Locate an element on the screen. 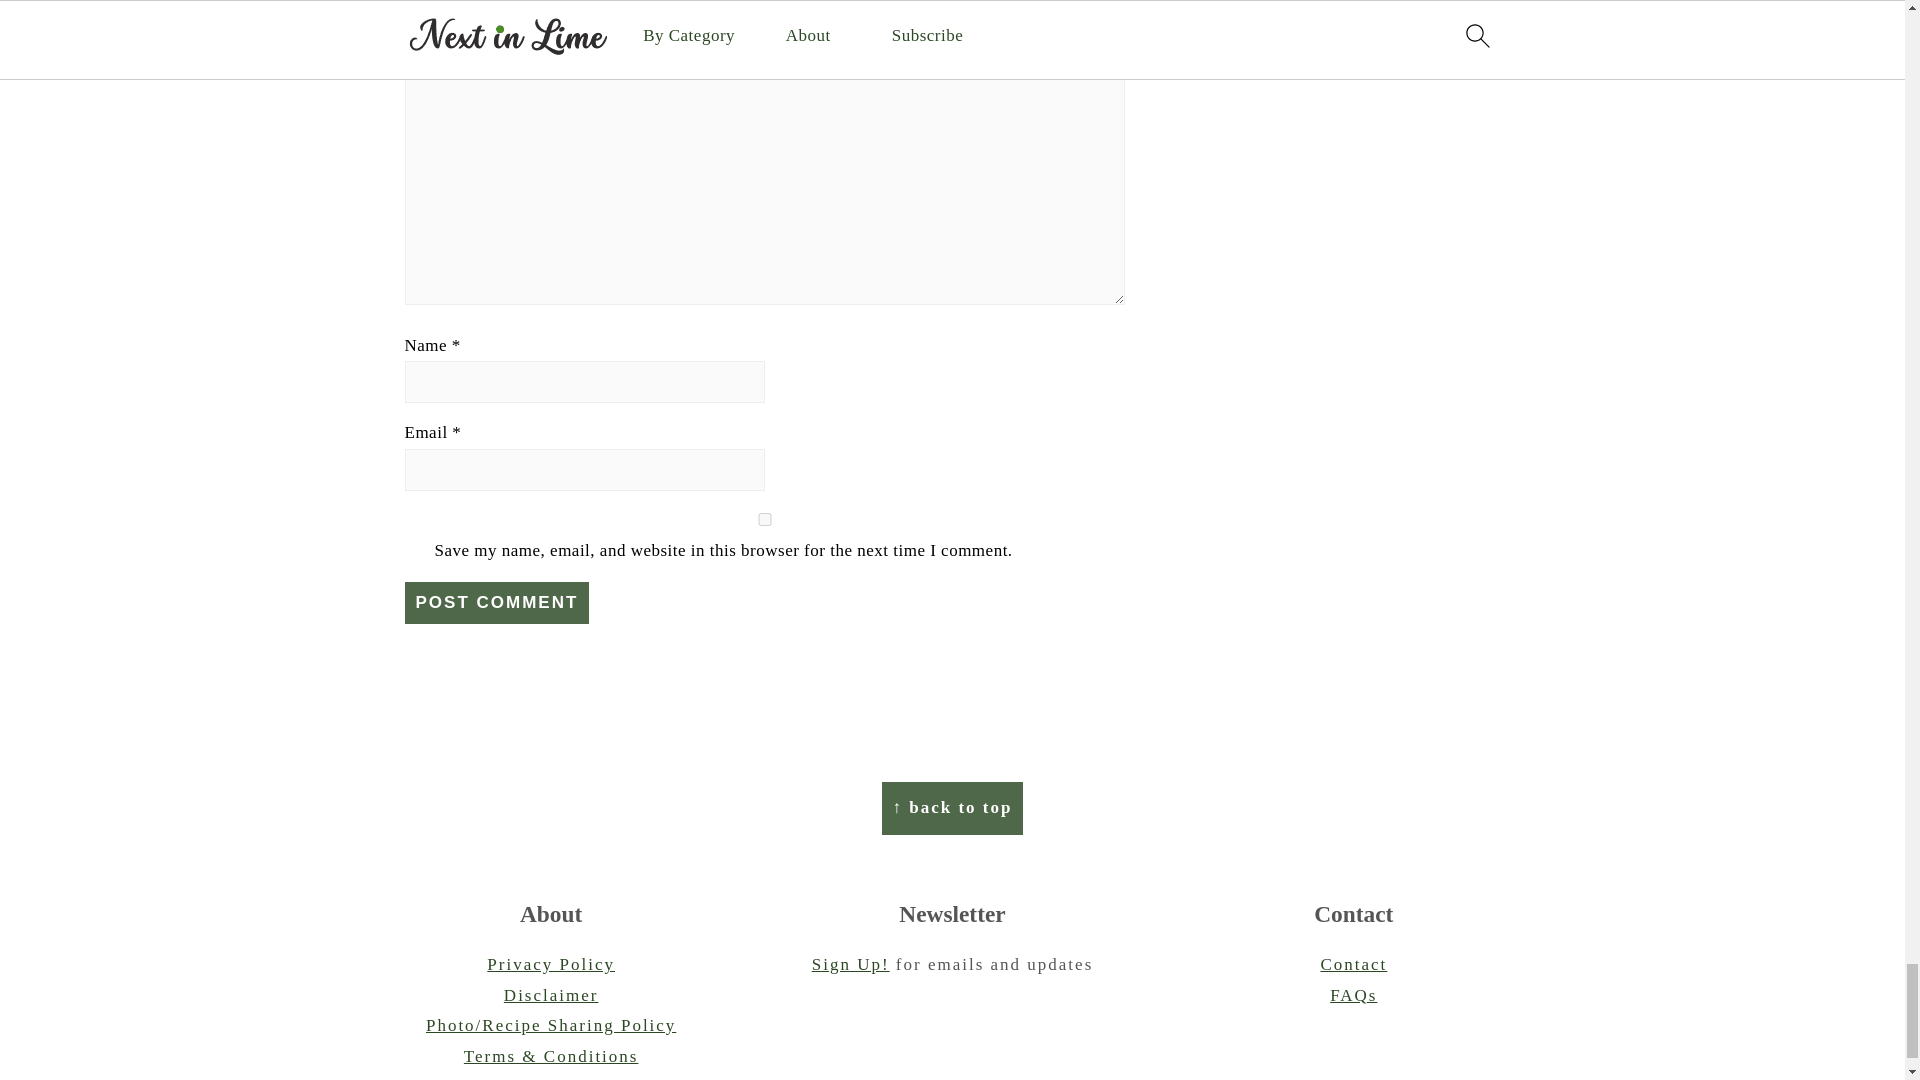 Image resolution: width=1920 pixels, height=1080 pixels. Post Comment is located at coordinates (496, 603).